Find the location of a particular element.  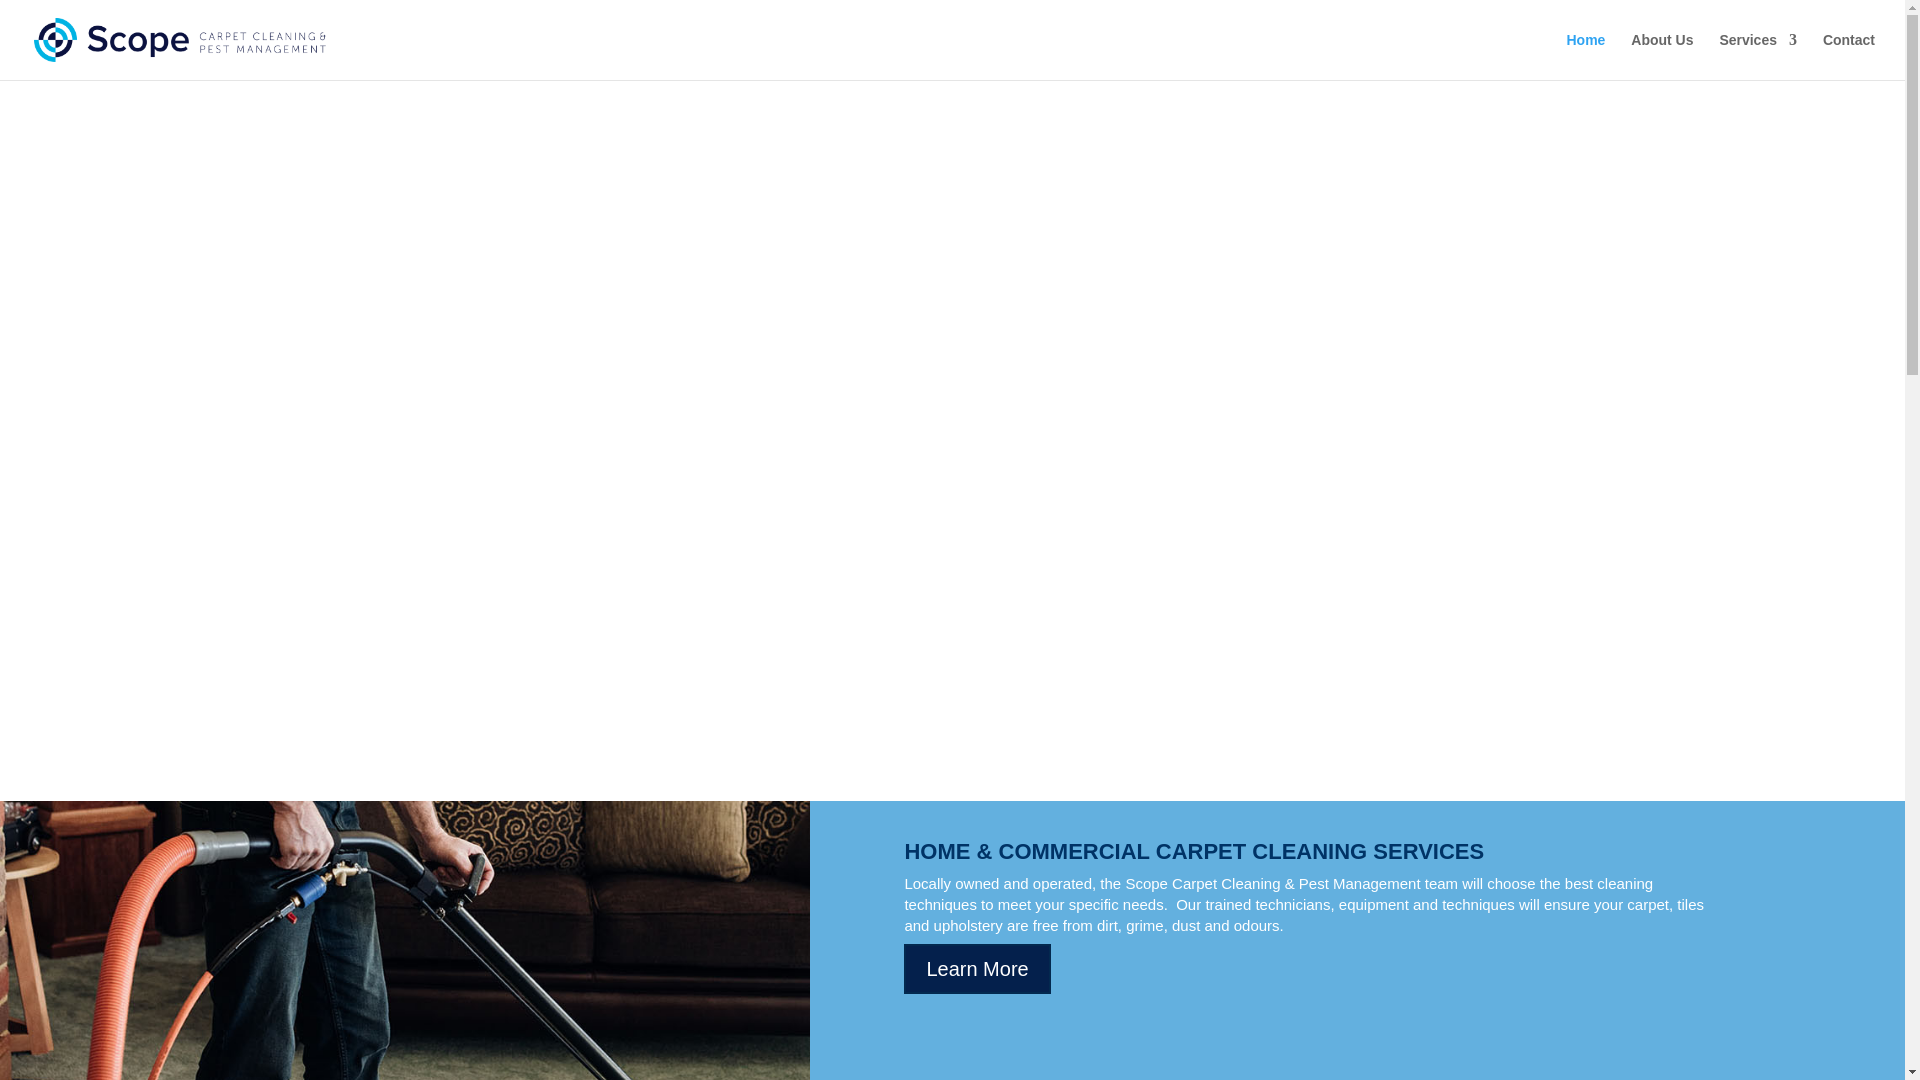

Learn More is located at coordinates (977, 968).